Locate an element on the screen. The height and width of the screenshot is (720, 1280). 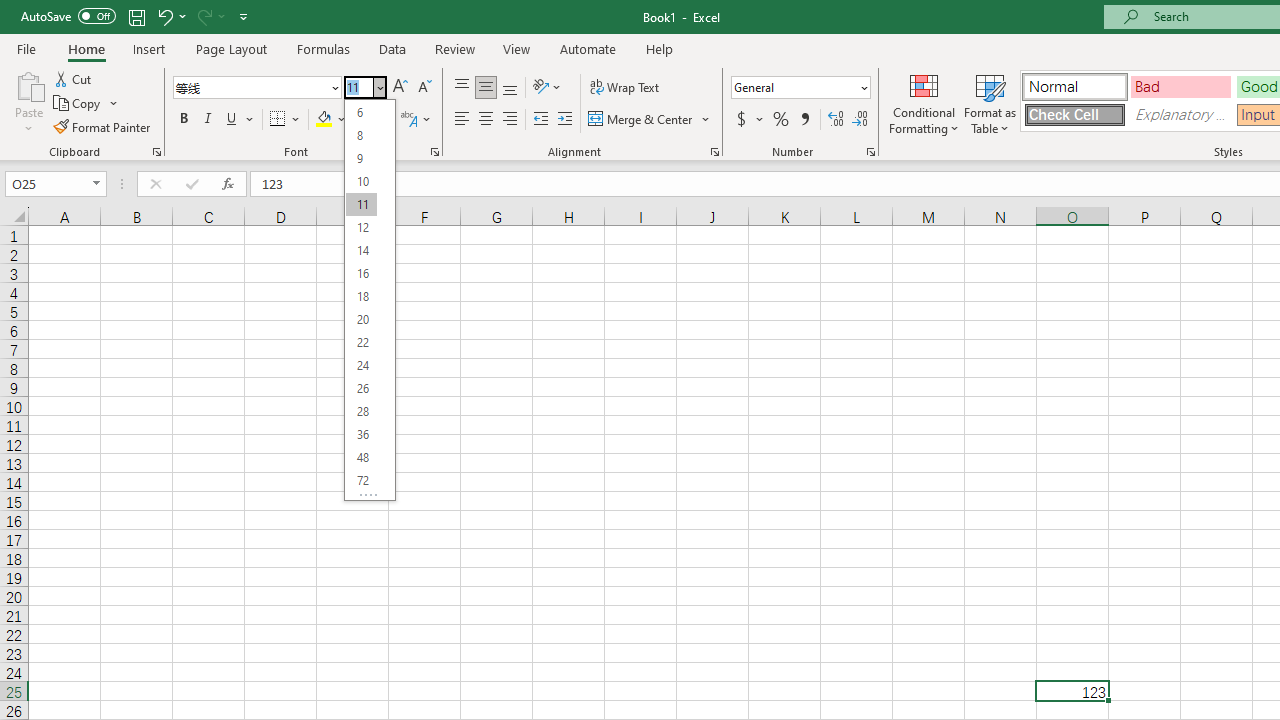
Copy is located at coordinates (86, 104).